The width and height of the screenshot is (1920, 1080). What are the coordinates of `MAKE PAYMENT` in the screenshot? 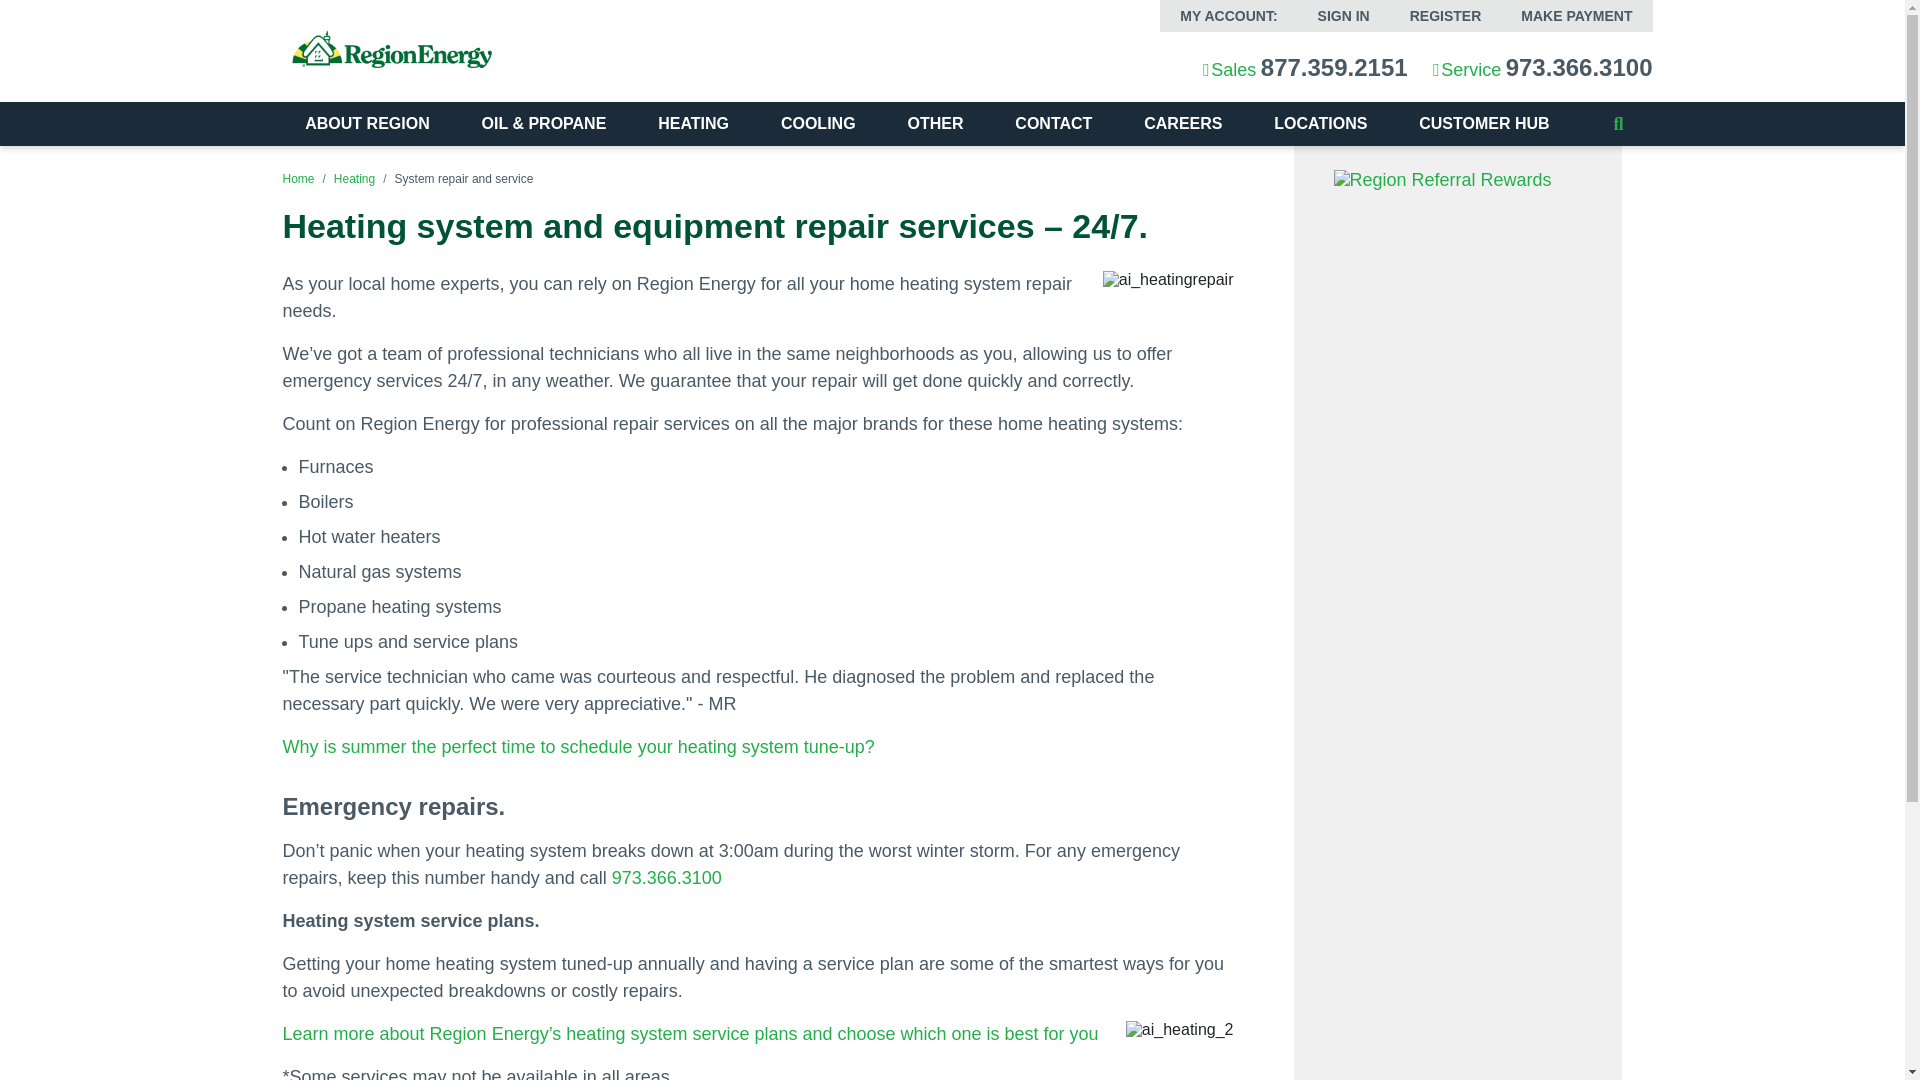 It's located at (1576, 16).